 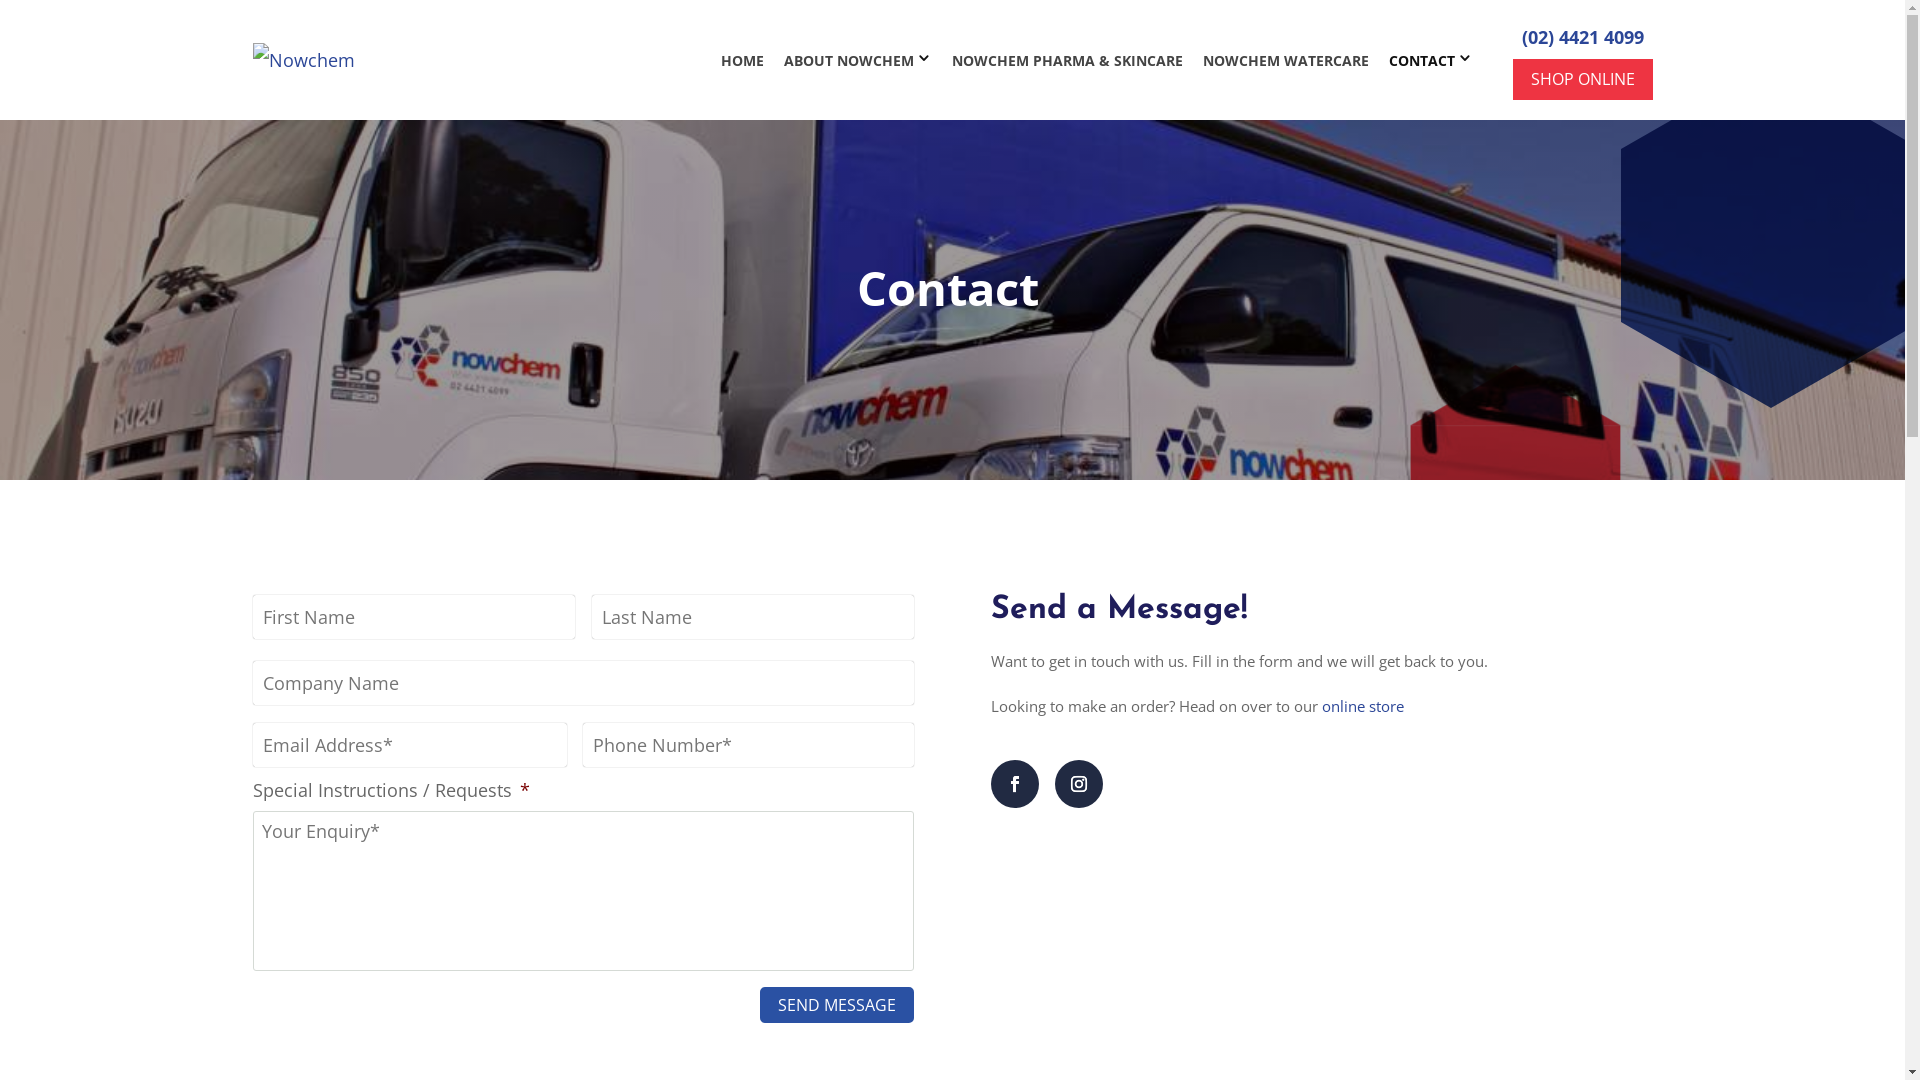 I want to click on NOWCHEM PHARMA & SKINCARE, so click(x=1068, y=60).